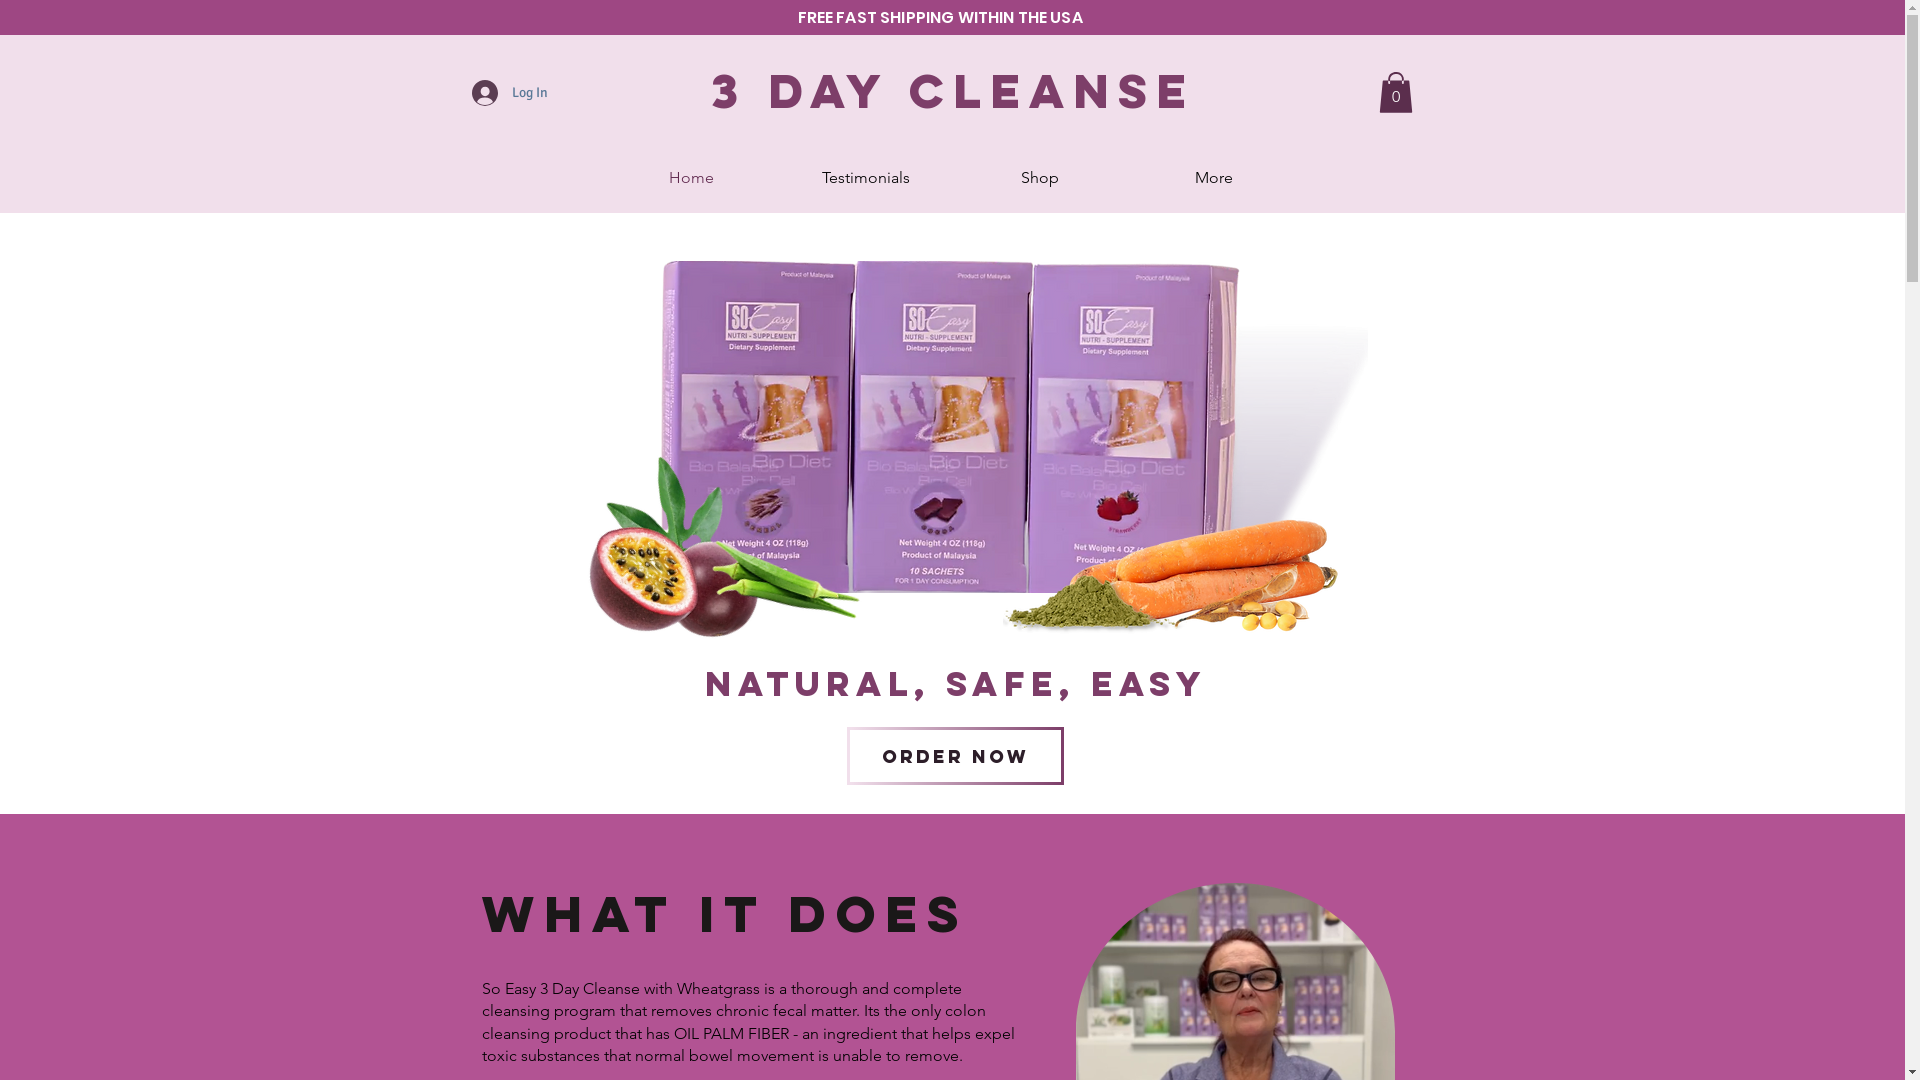  I want to click on Testimonials, so click(865, 178).